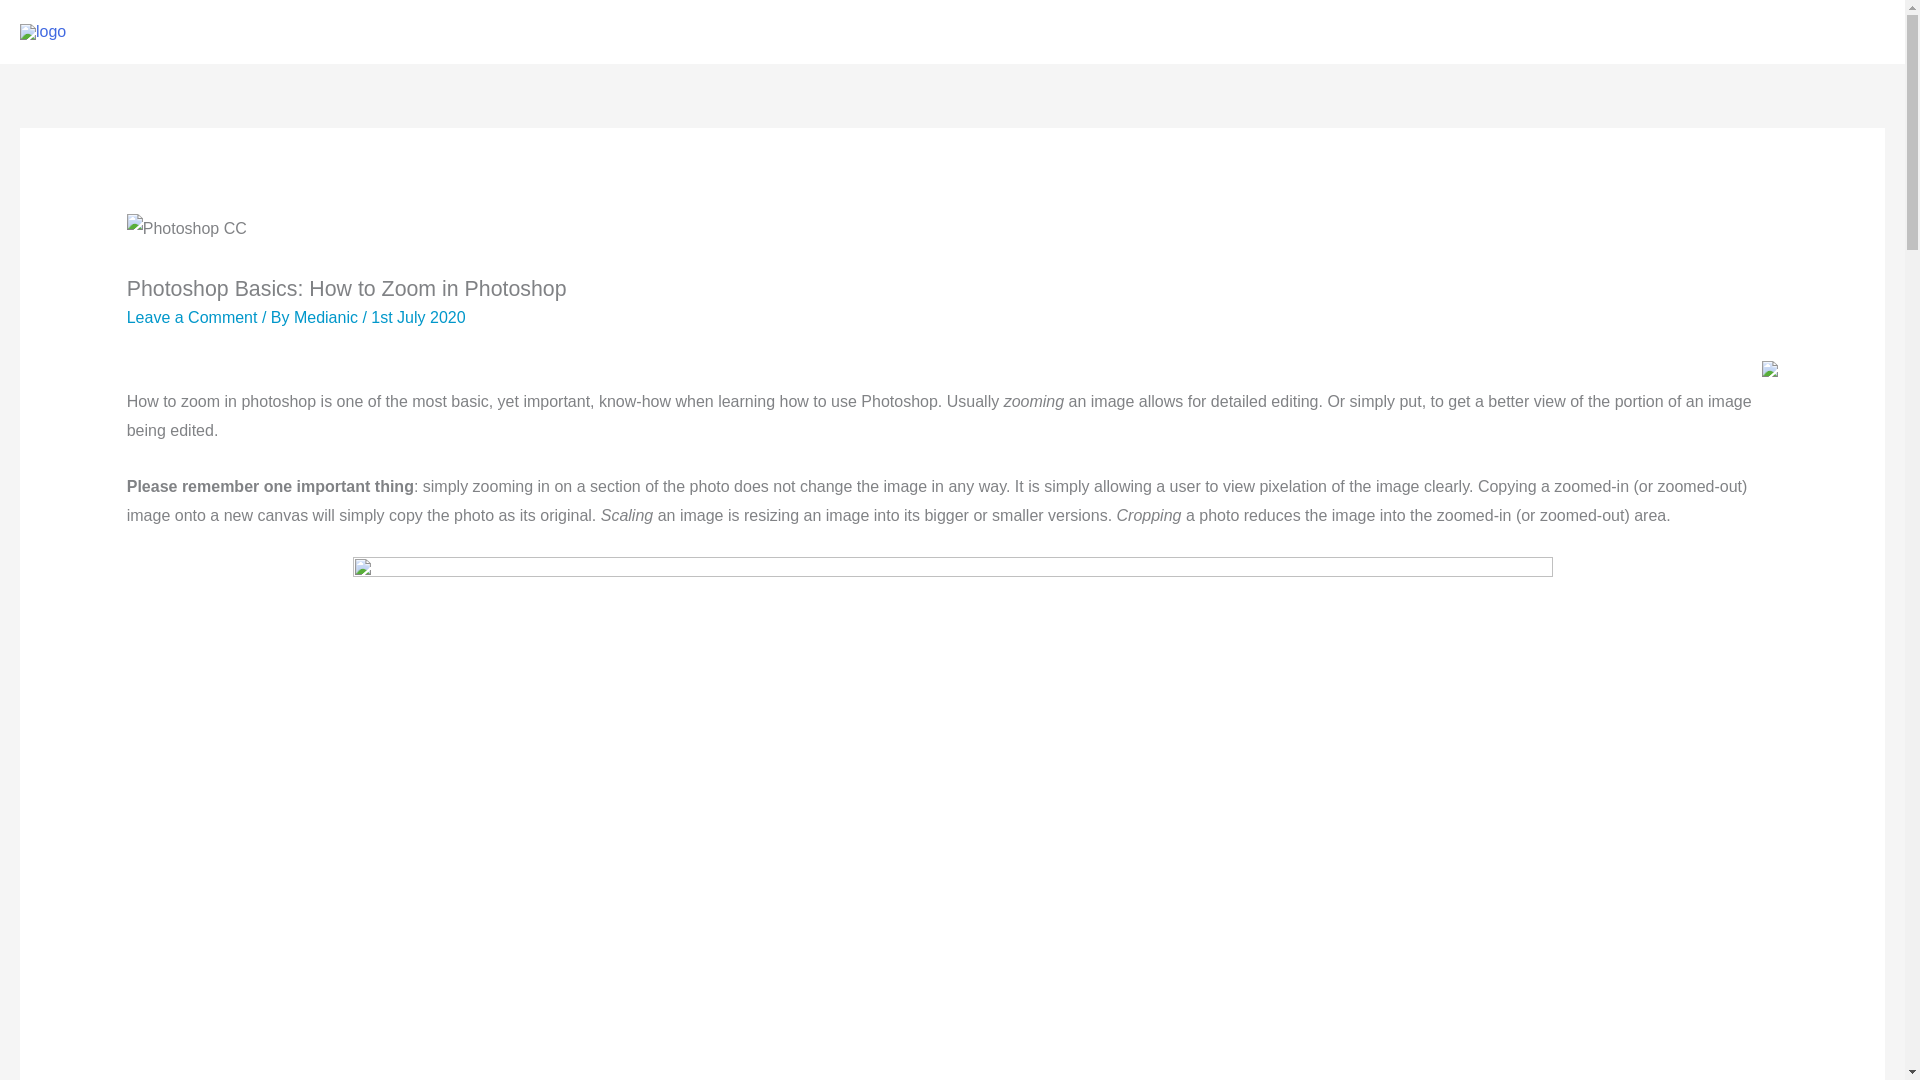 The height and width of the screenshot is (1080, 1920). Describe the element at coordinates (192, 317) in the screenshot. I see `Leave a Comment` at that location.